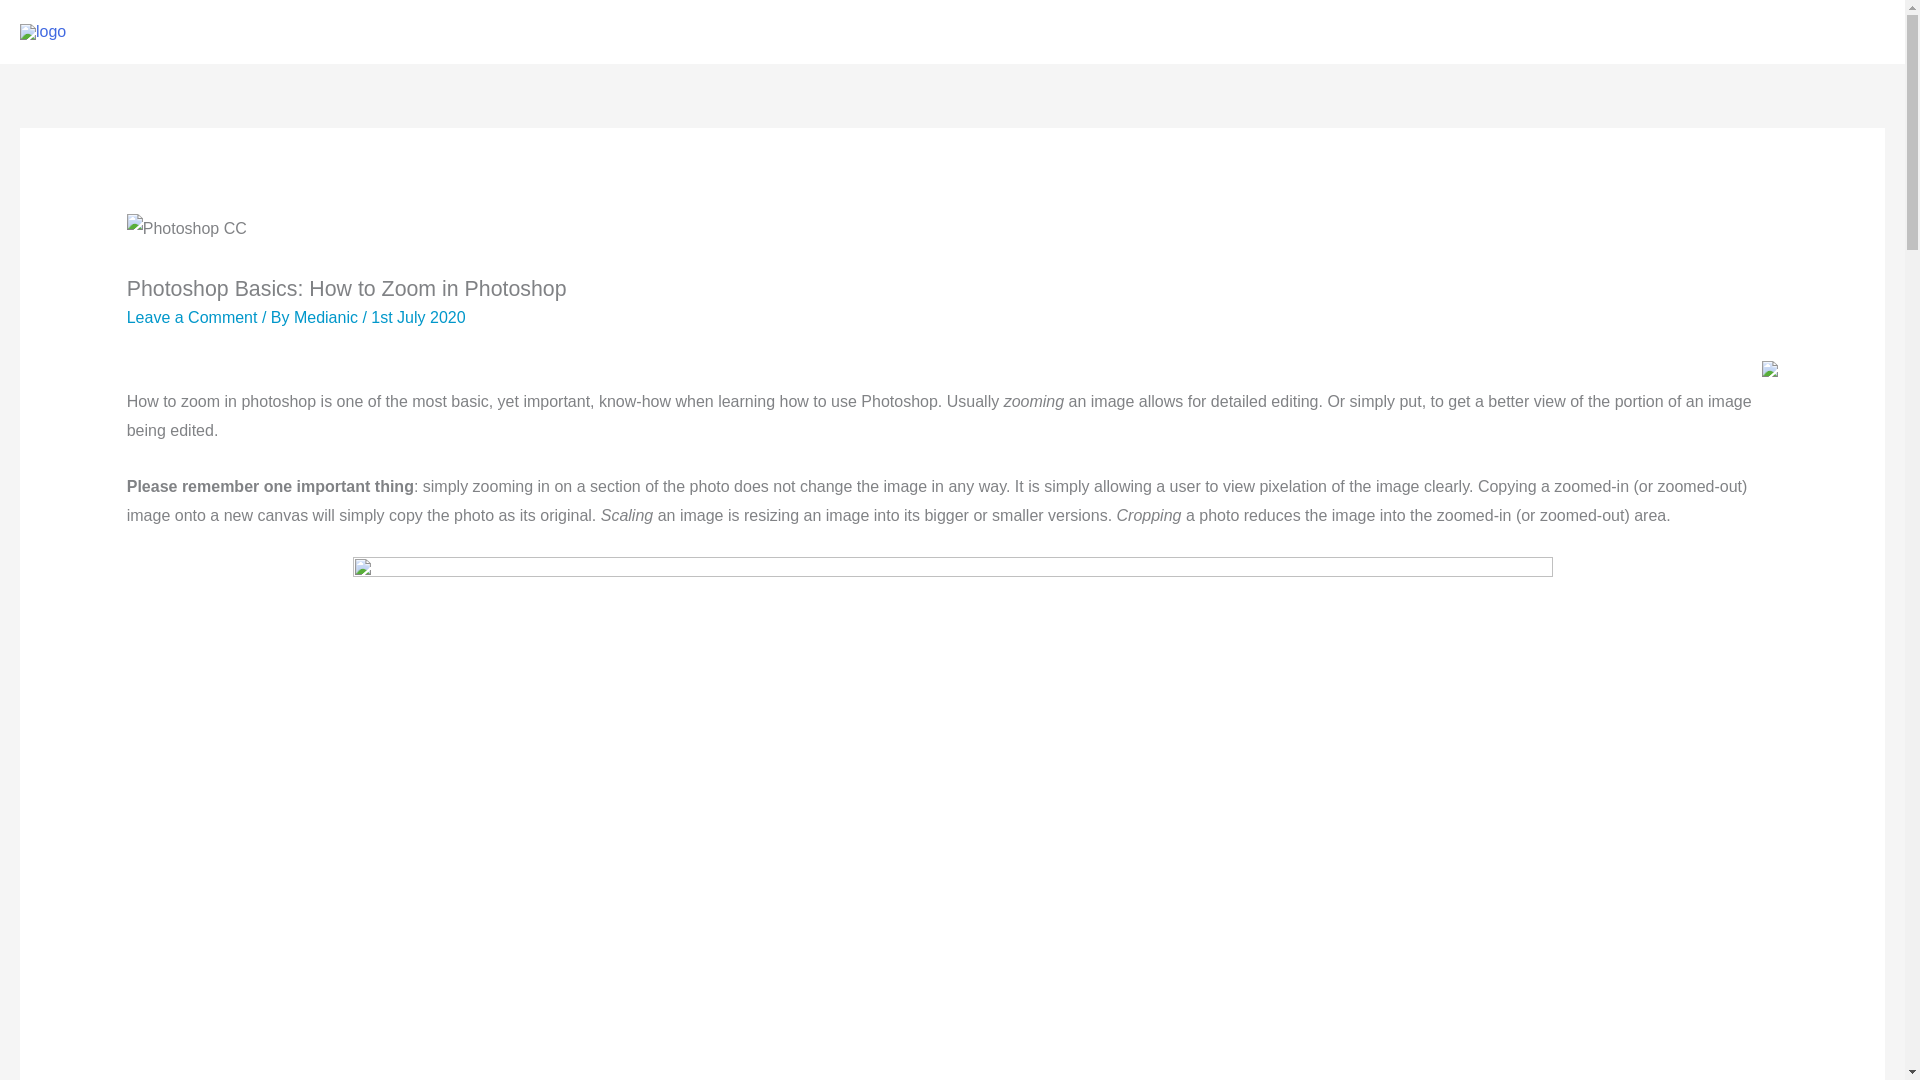 The height and width of the screenshot is (1080, 1920). Describe the element at coordinates (192, 317) in the screenshot. I see `Leave a Comment` at that location.